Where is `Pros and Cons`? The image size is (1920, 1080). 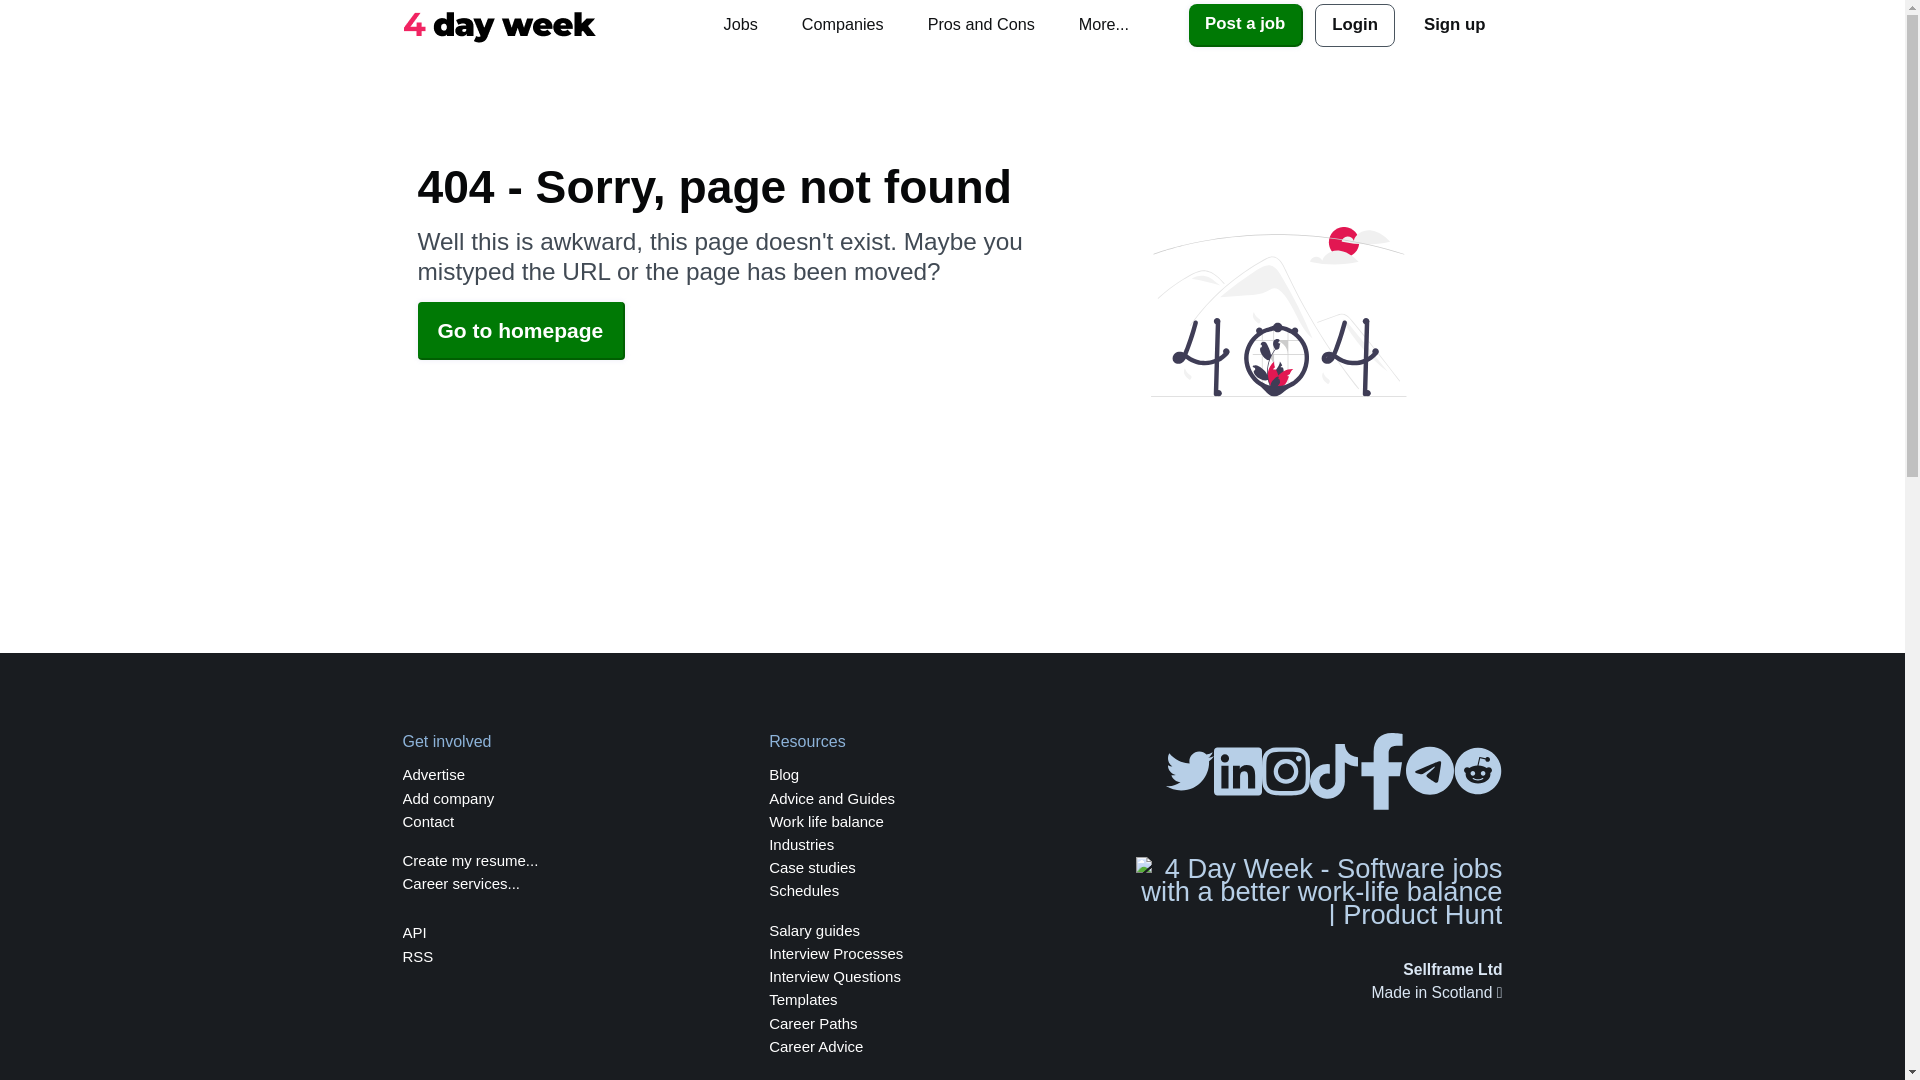
Pros and Cons is located at coordinates (981, 24).